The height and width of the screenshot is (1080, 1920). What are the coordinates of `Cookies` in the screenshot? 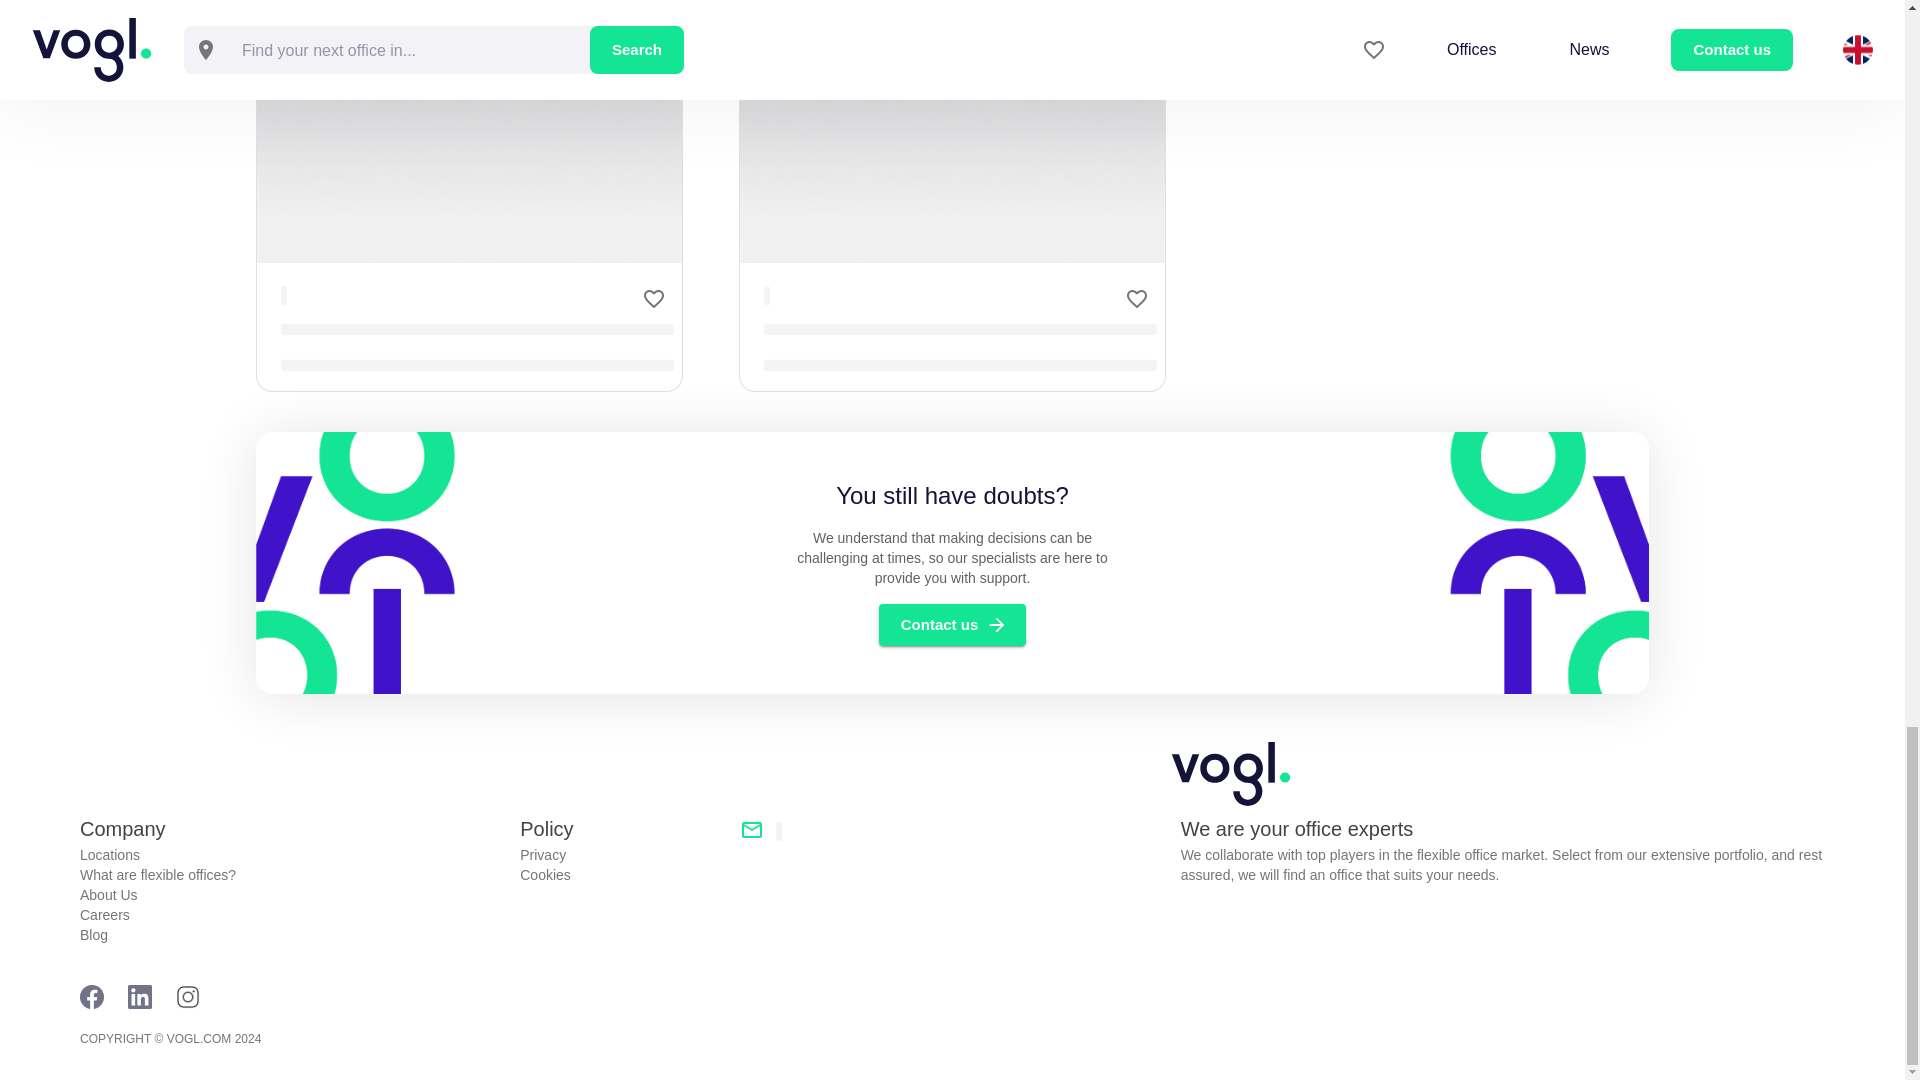 It's located at (622, 874).